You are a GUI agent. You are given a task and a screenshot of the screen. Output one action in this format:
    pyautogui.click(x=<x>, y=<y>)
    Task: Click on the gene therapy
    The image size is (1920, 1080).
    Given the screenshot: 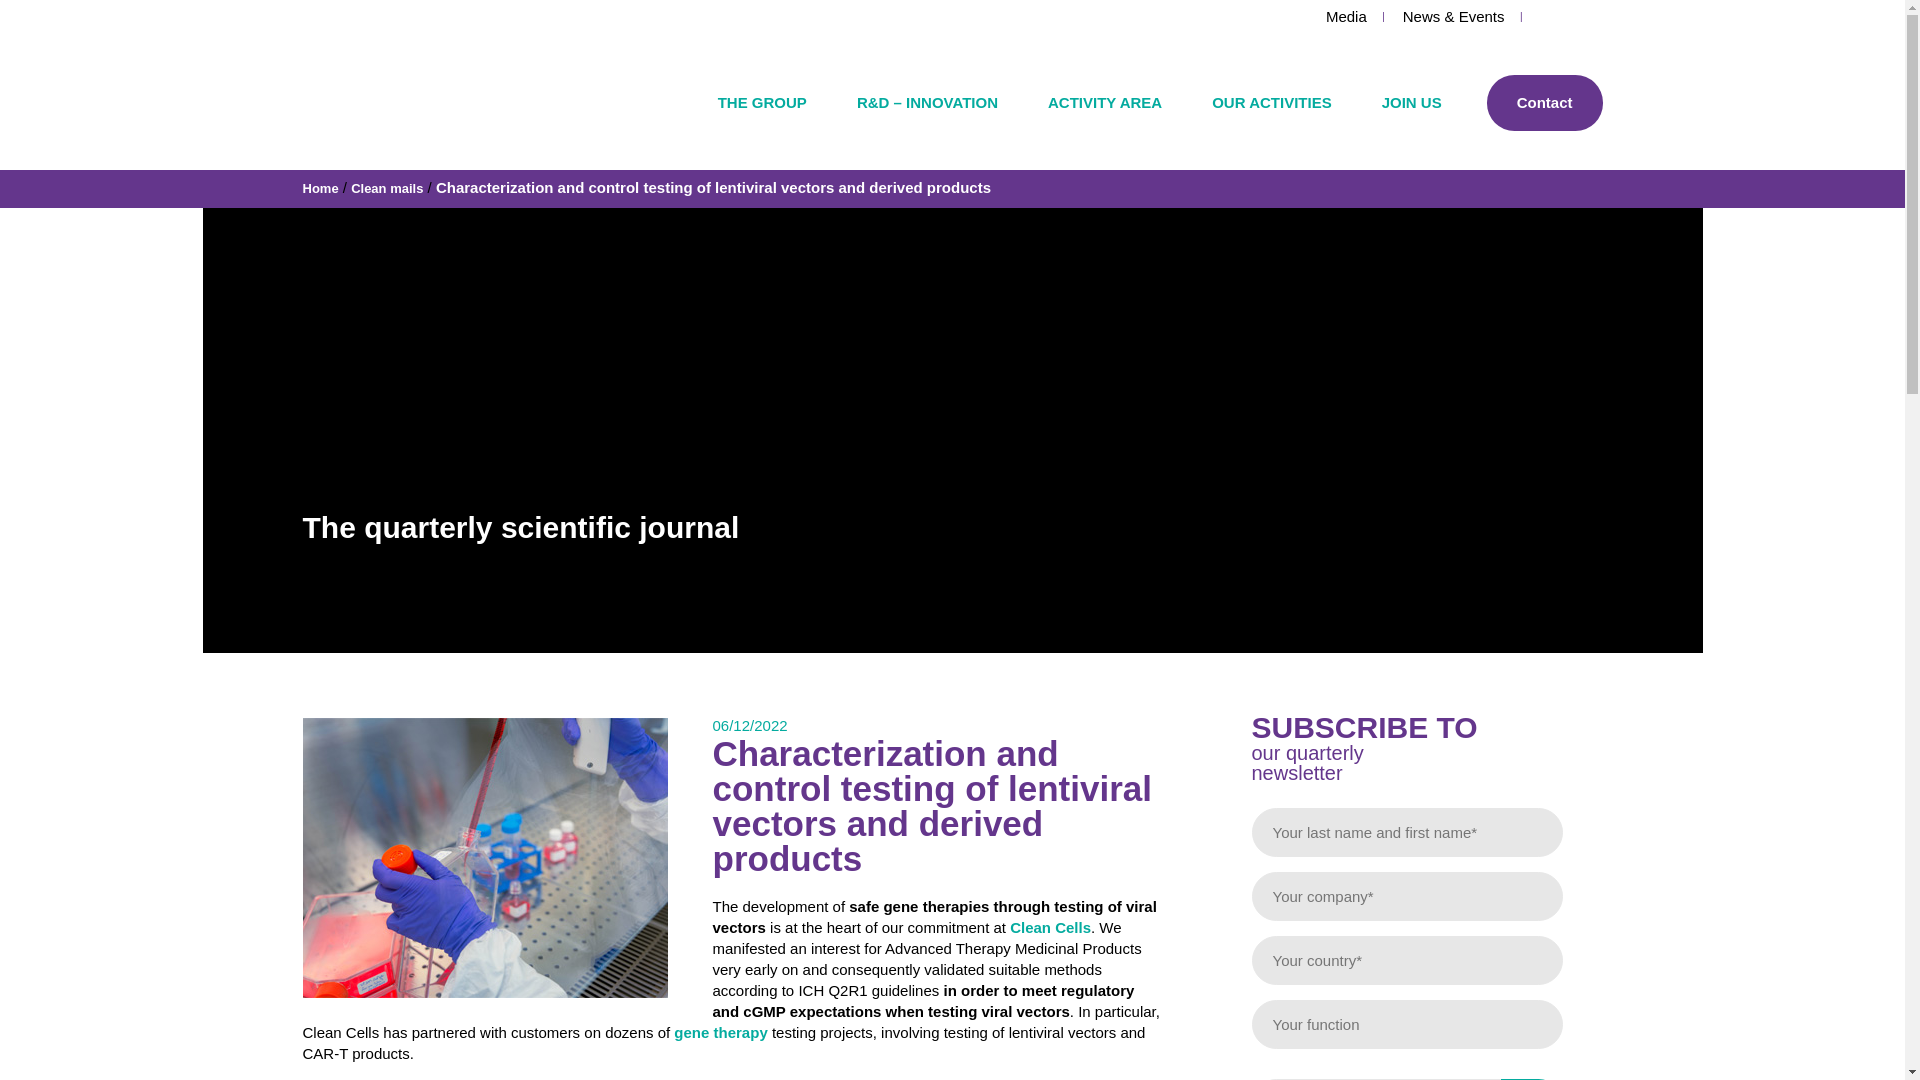 What is the action you would take?
    pyautogui.click(x=720, y=1032)
    